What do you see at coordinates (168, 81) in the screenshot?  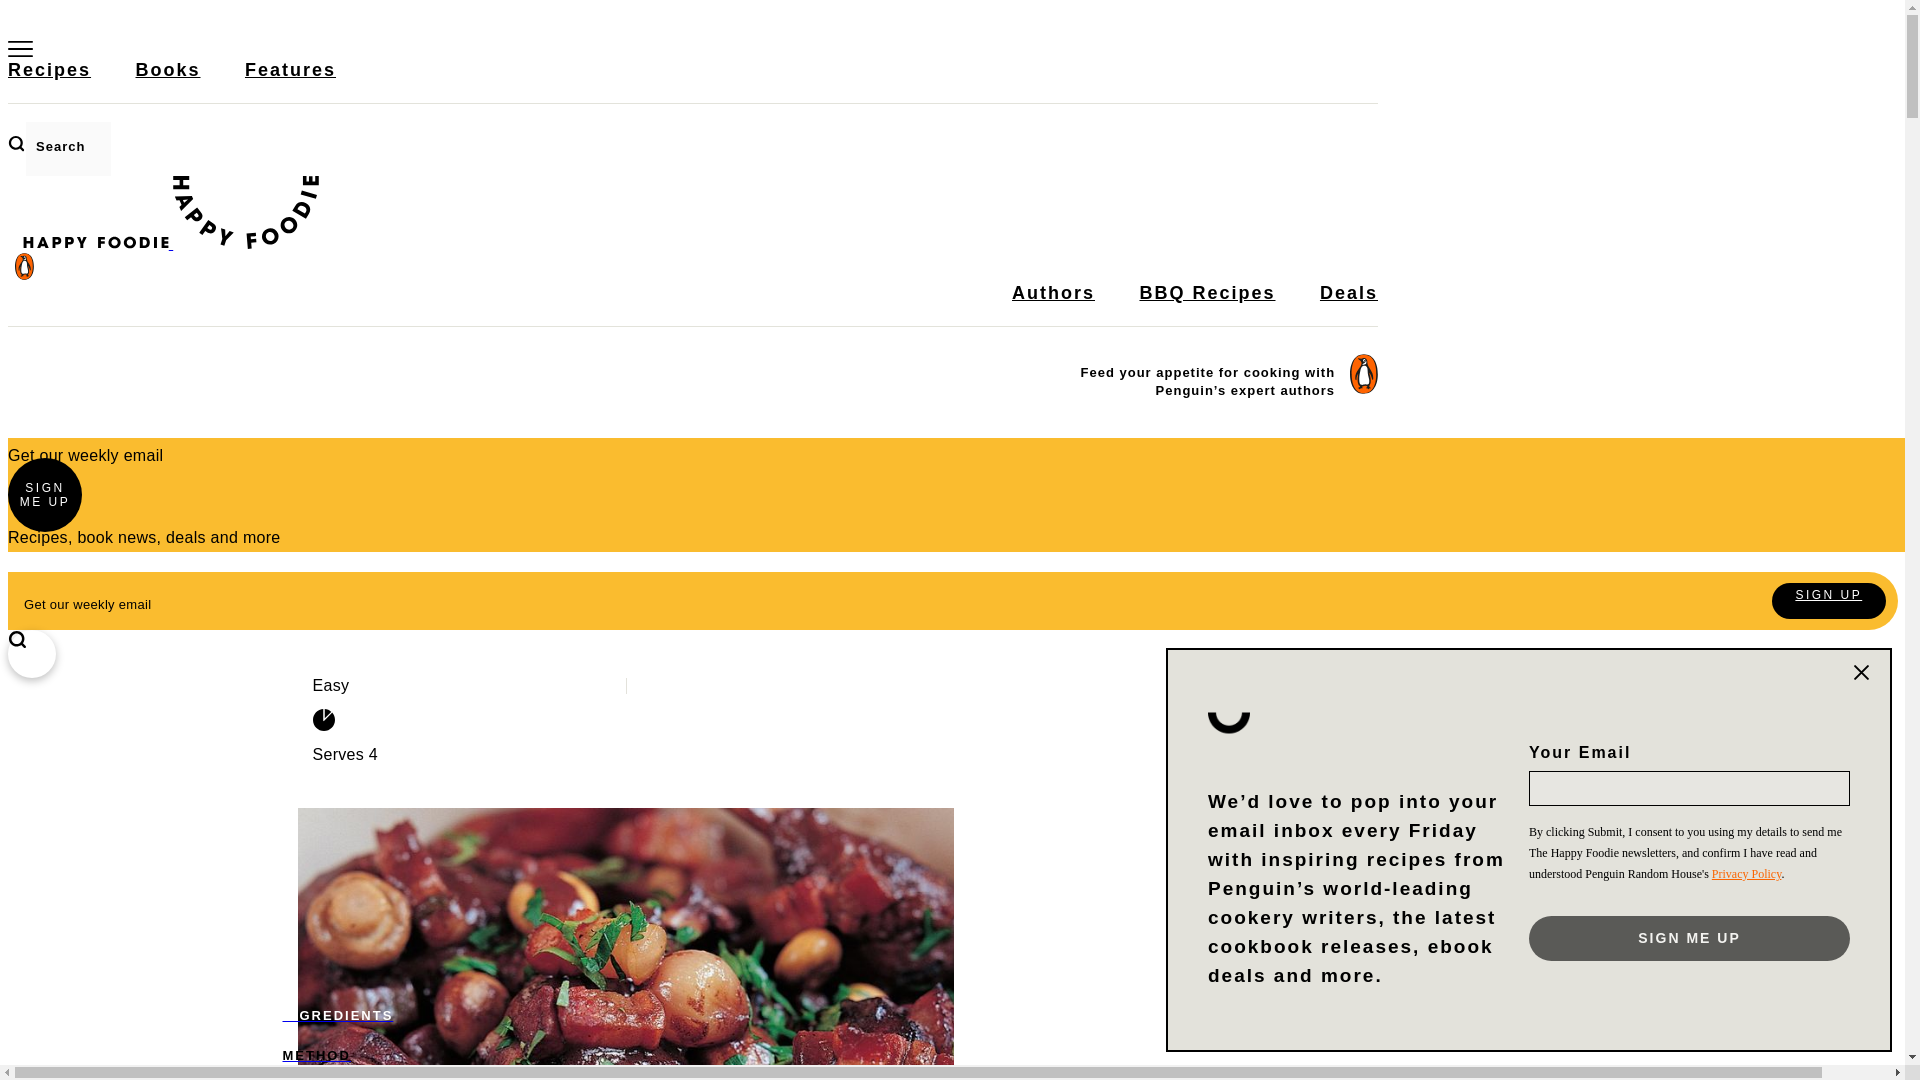 I see `Books` at bounding box center [168, 81].